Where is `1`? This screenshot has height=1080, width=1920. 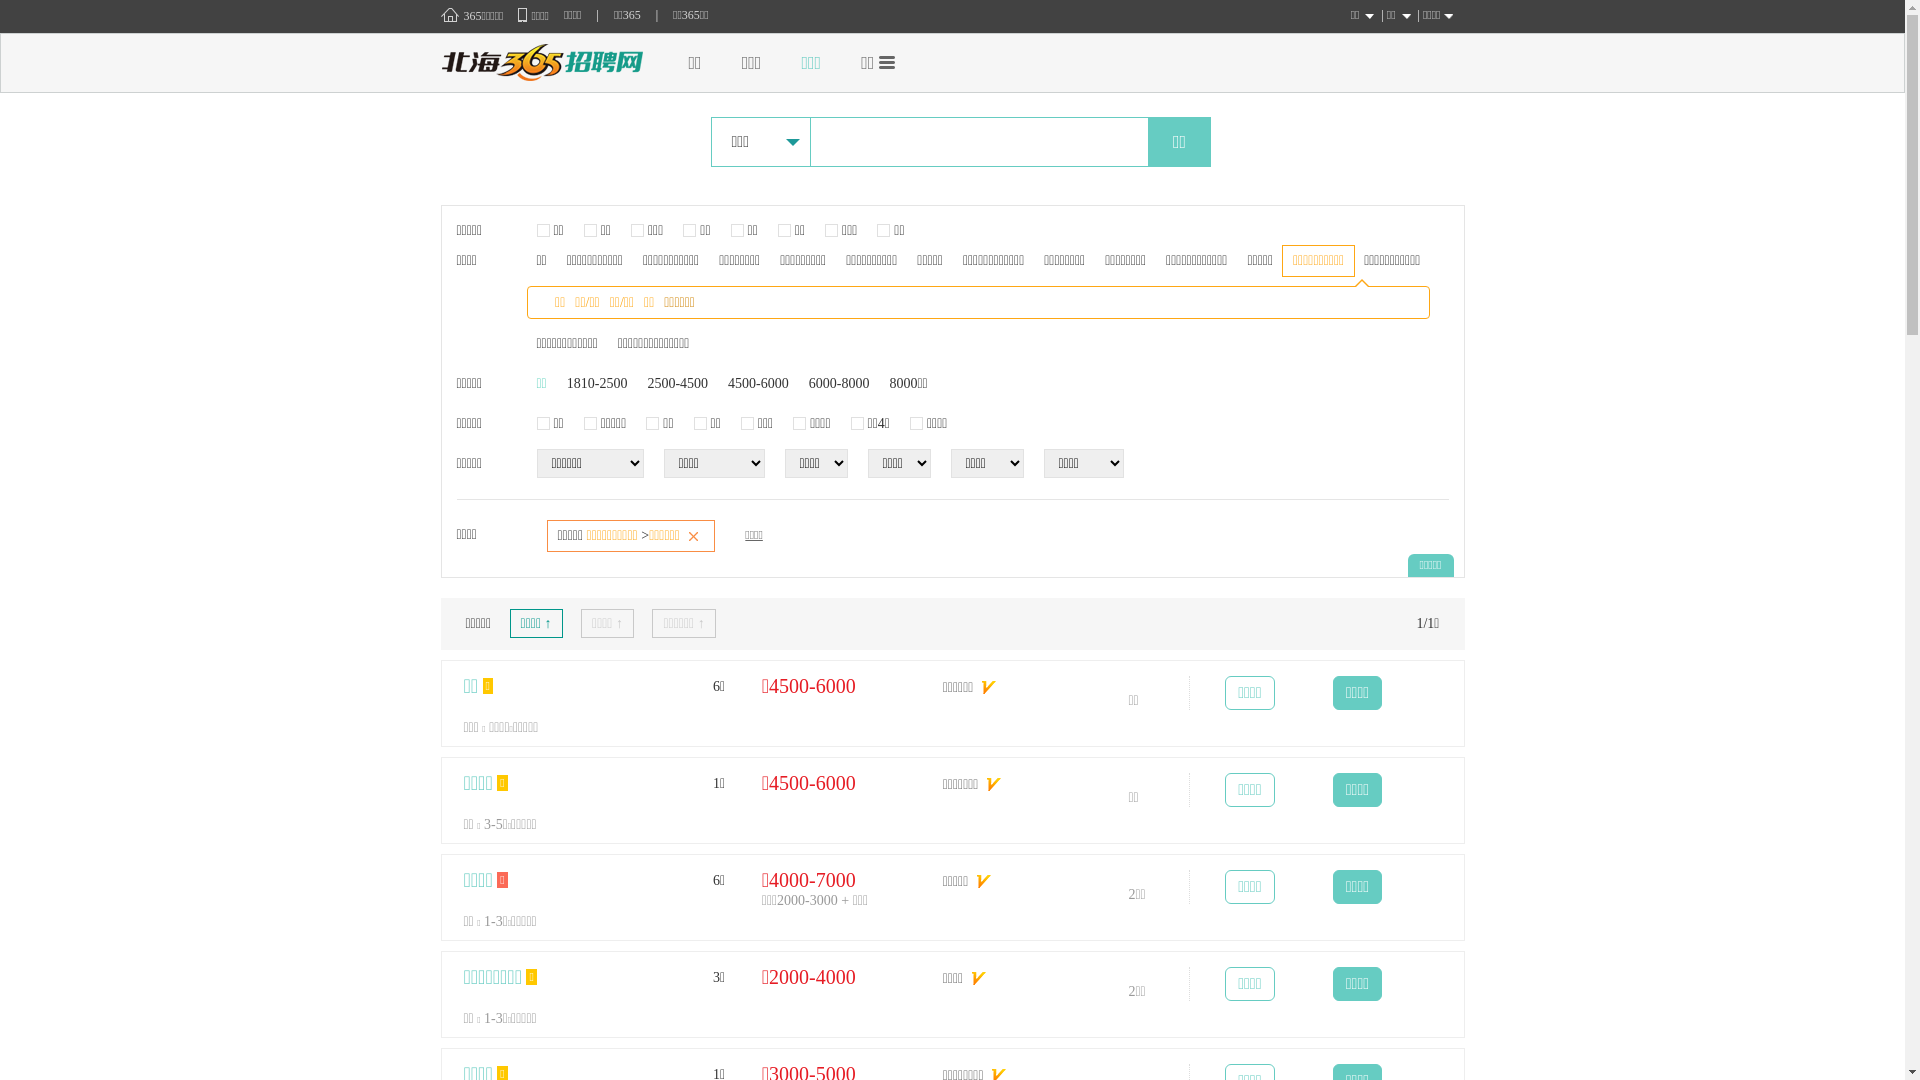
1 is located at coordinates (6, 6).